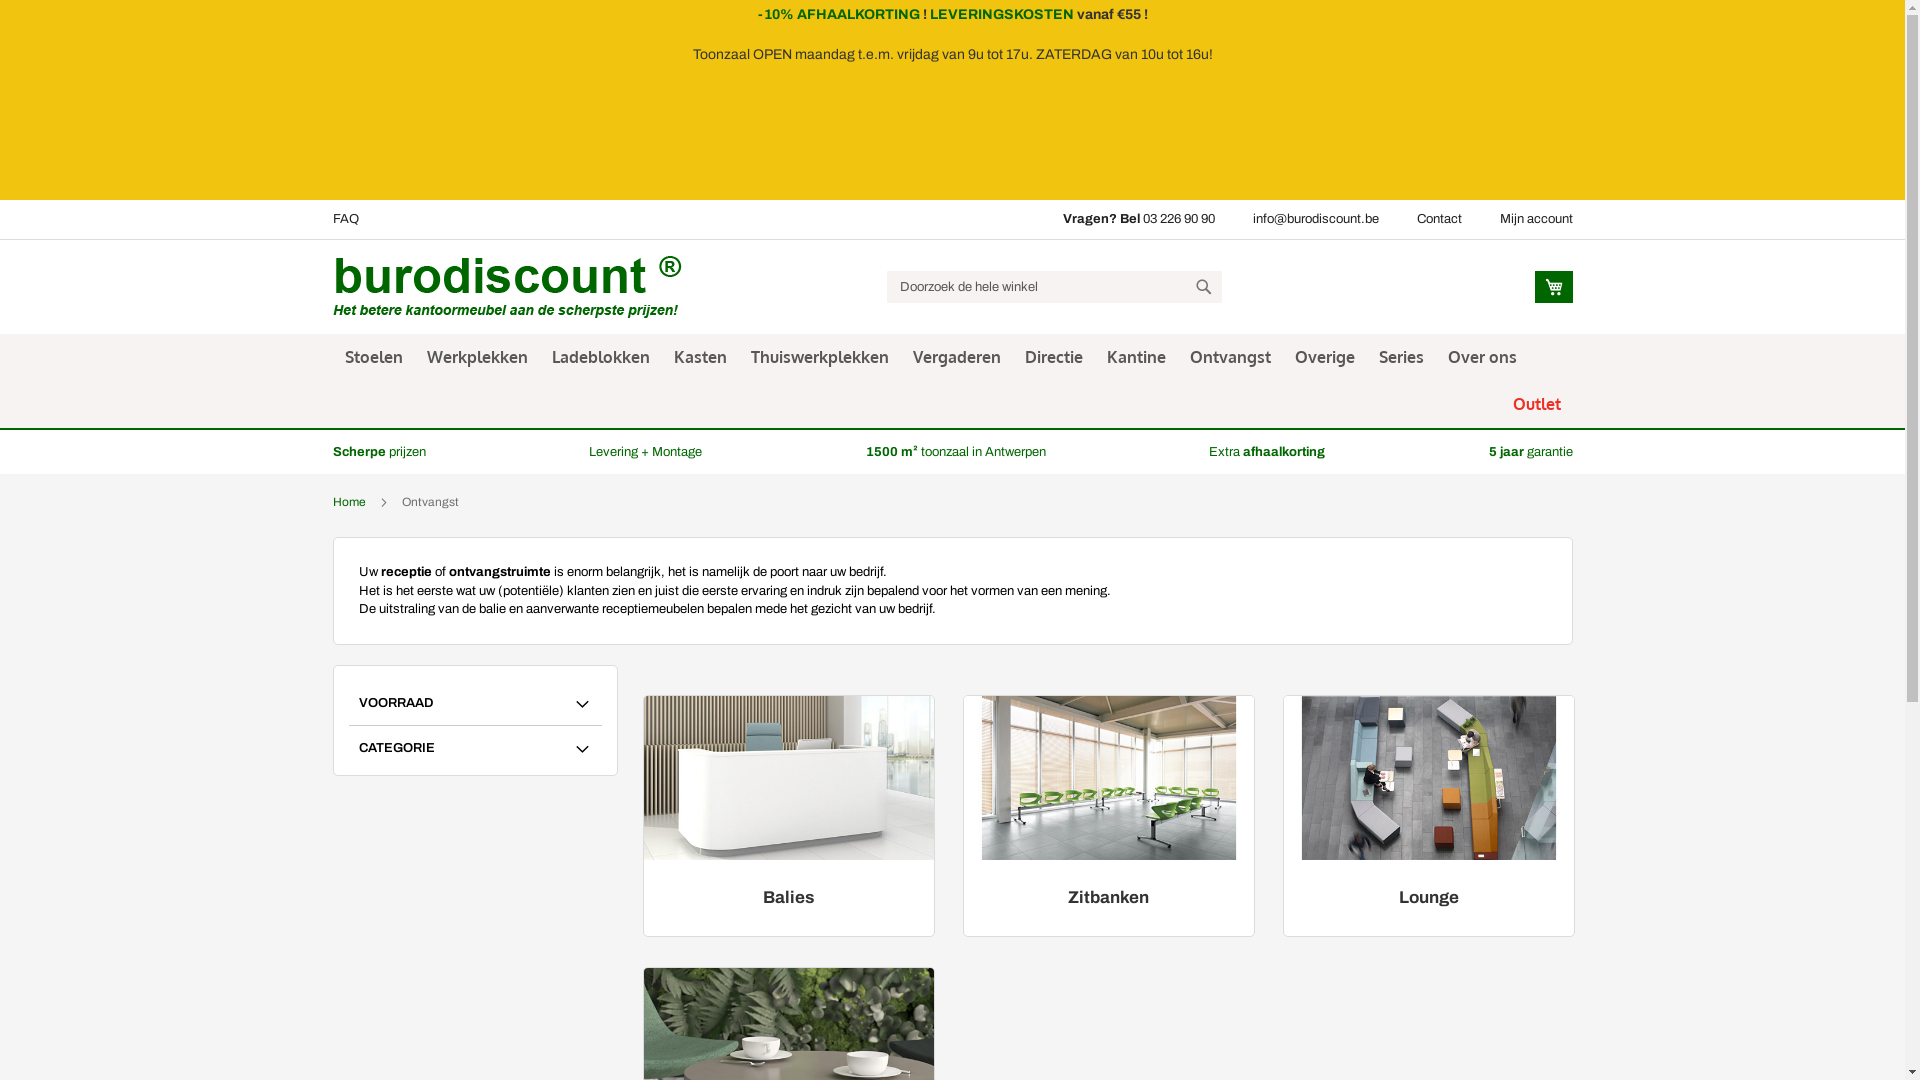 This screenshot has width=1920, height=1080. Describe the element at coordinates (1400, 358) in the screenshot. I see `Series` at that location.